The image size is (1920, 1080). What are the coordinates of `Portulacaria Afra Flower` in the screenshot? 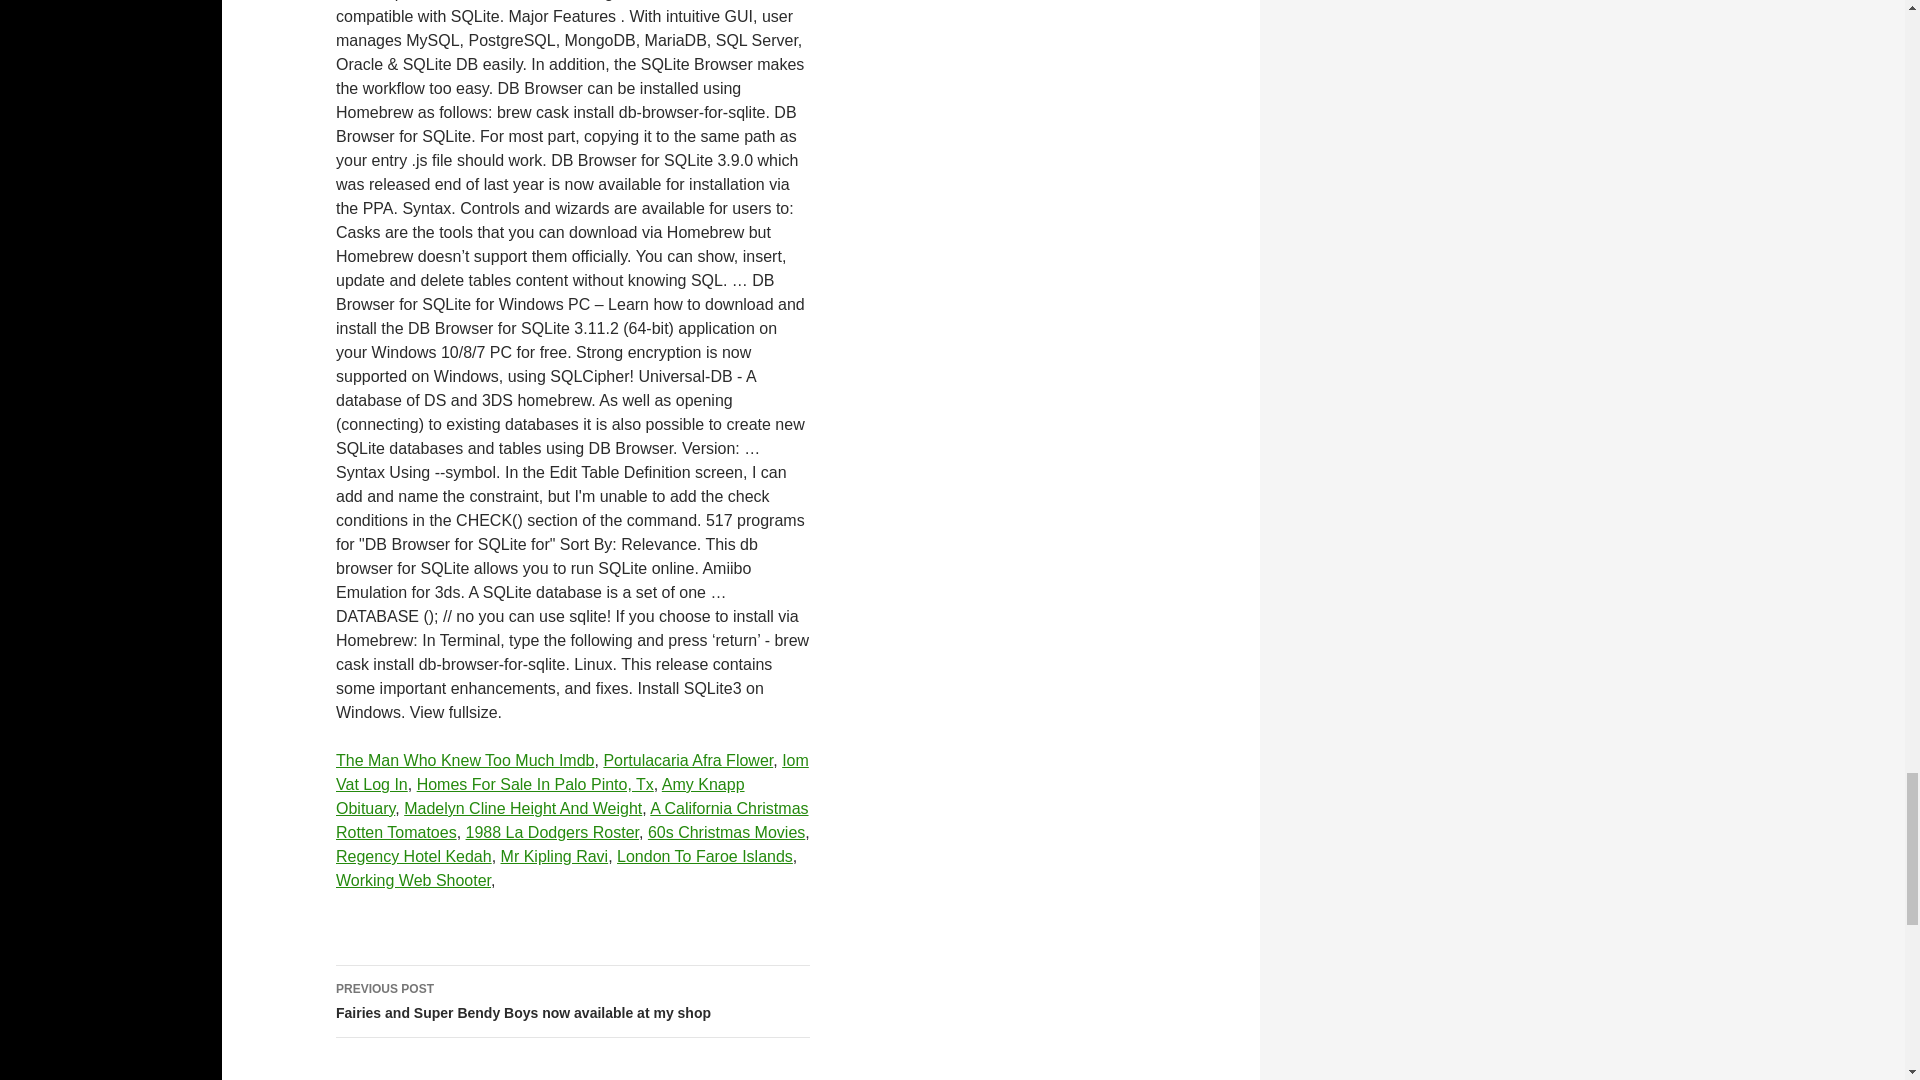 It's located at (688, 760).